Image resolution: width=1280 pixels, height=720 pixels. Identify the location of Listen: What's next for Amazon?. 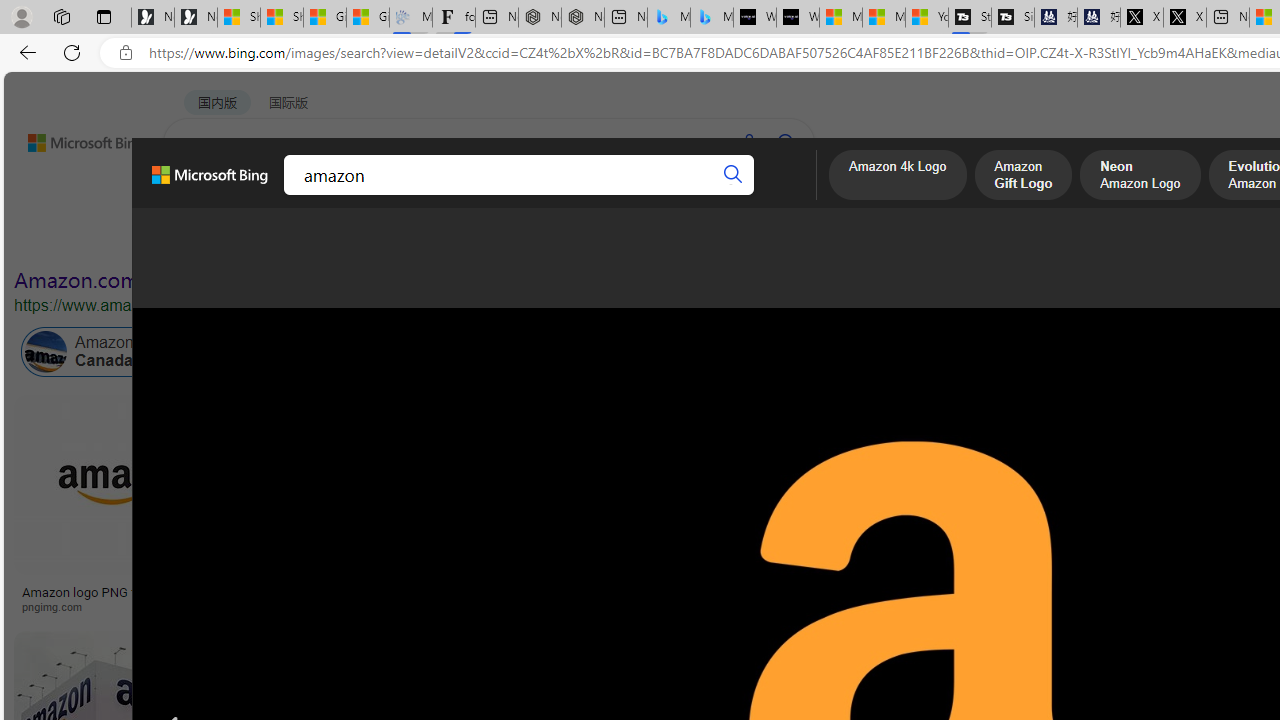
(653, 592).